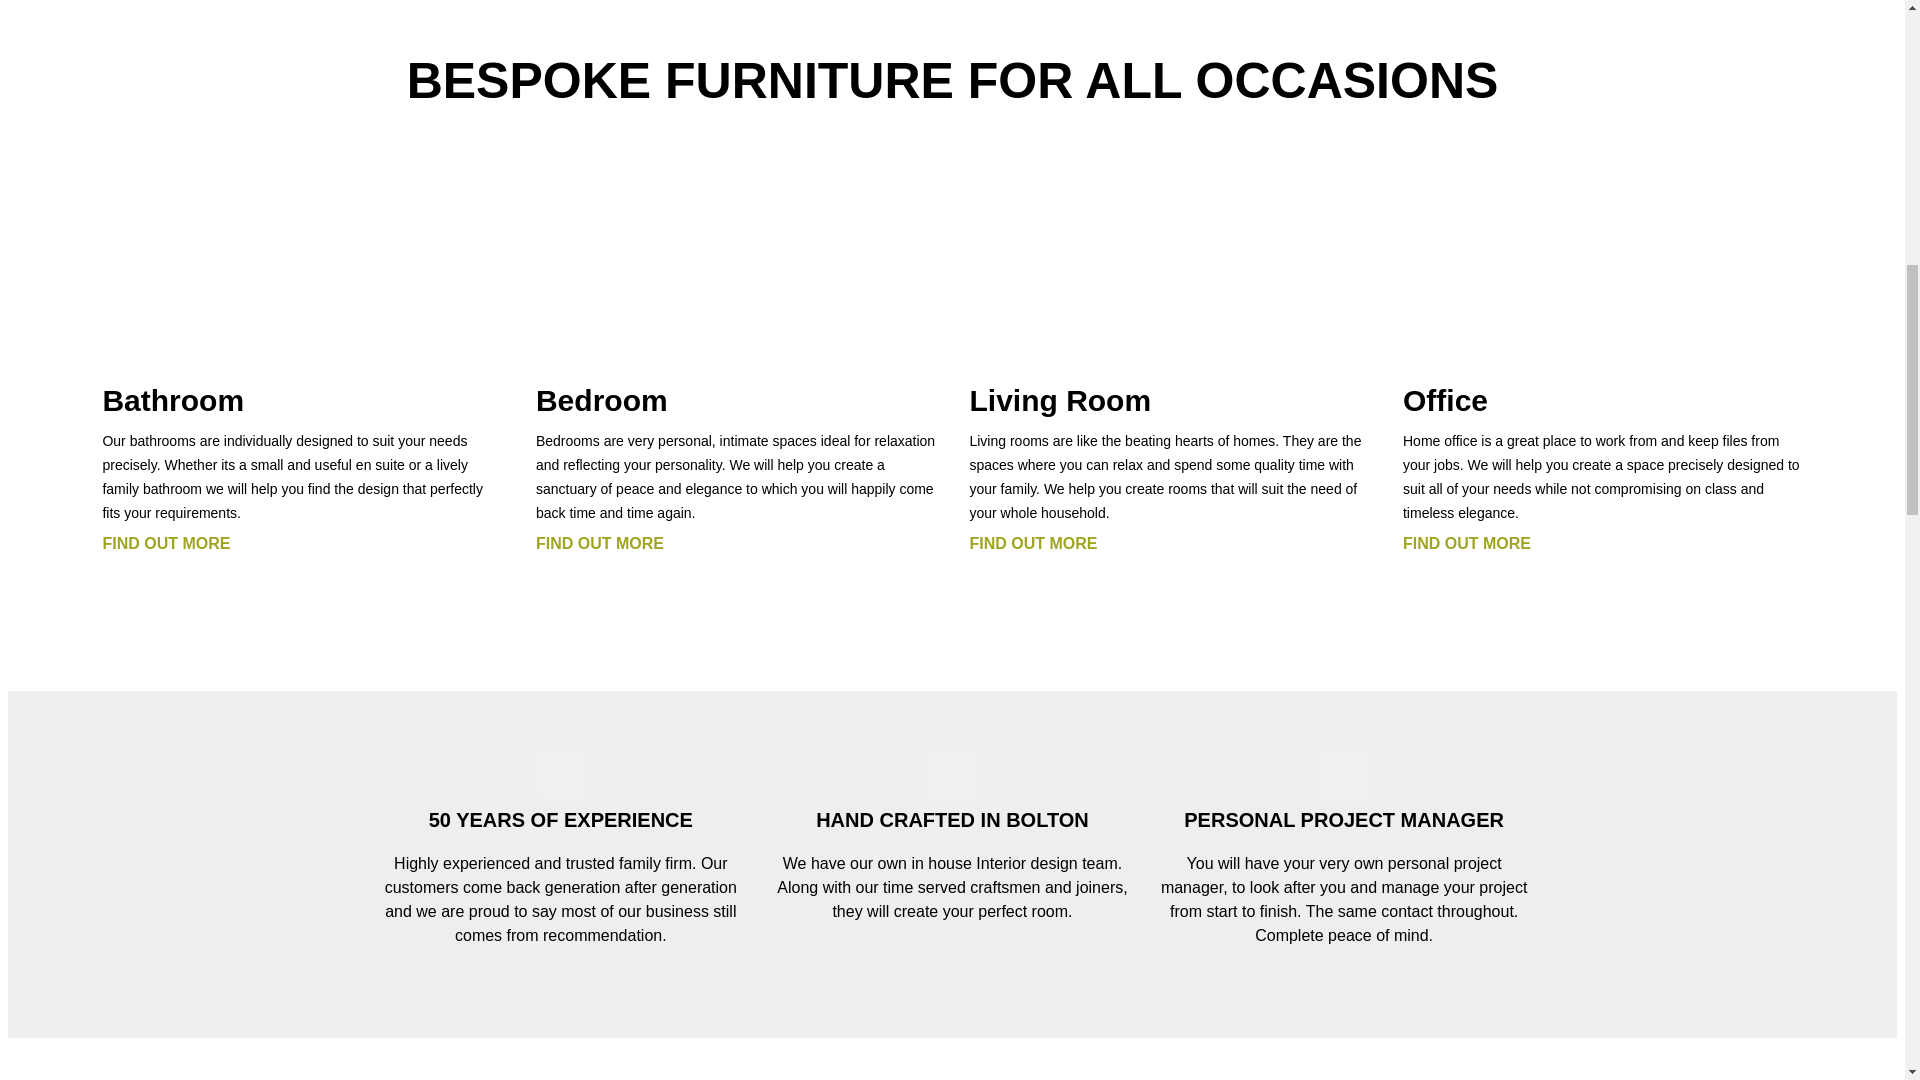 The height and width of the screenshot is (1080, 1920). What do you see at coordinates (172, 400) in the screenshot?
I see `Bathroom` at bounding box center [172, 400].